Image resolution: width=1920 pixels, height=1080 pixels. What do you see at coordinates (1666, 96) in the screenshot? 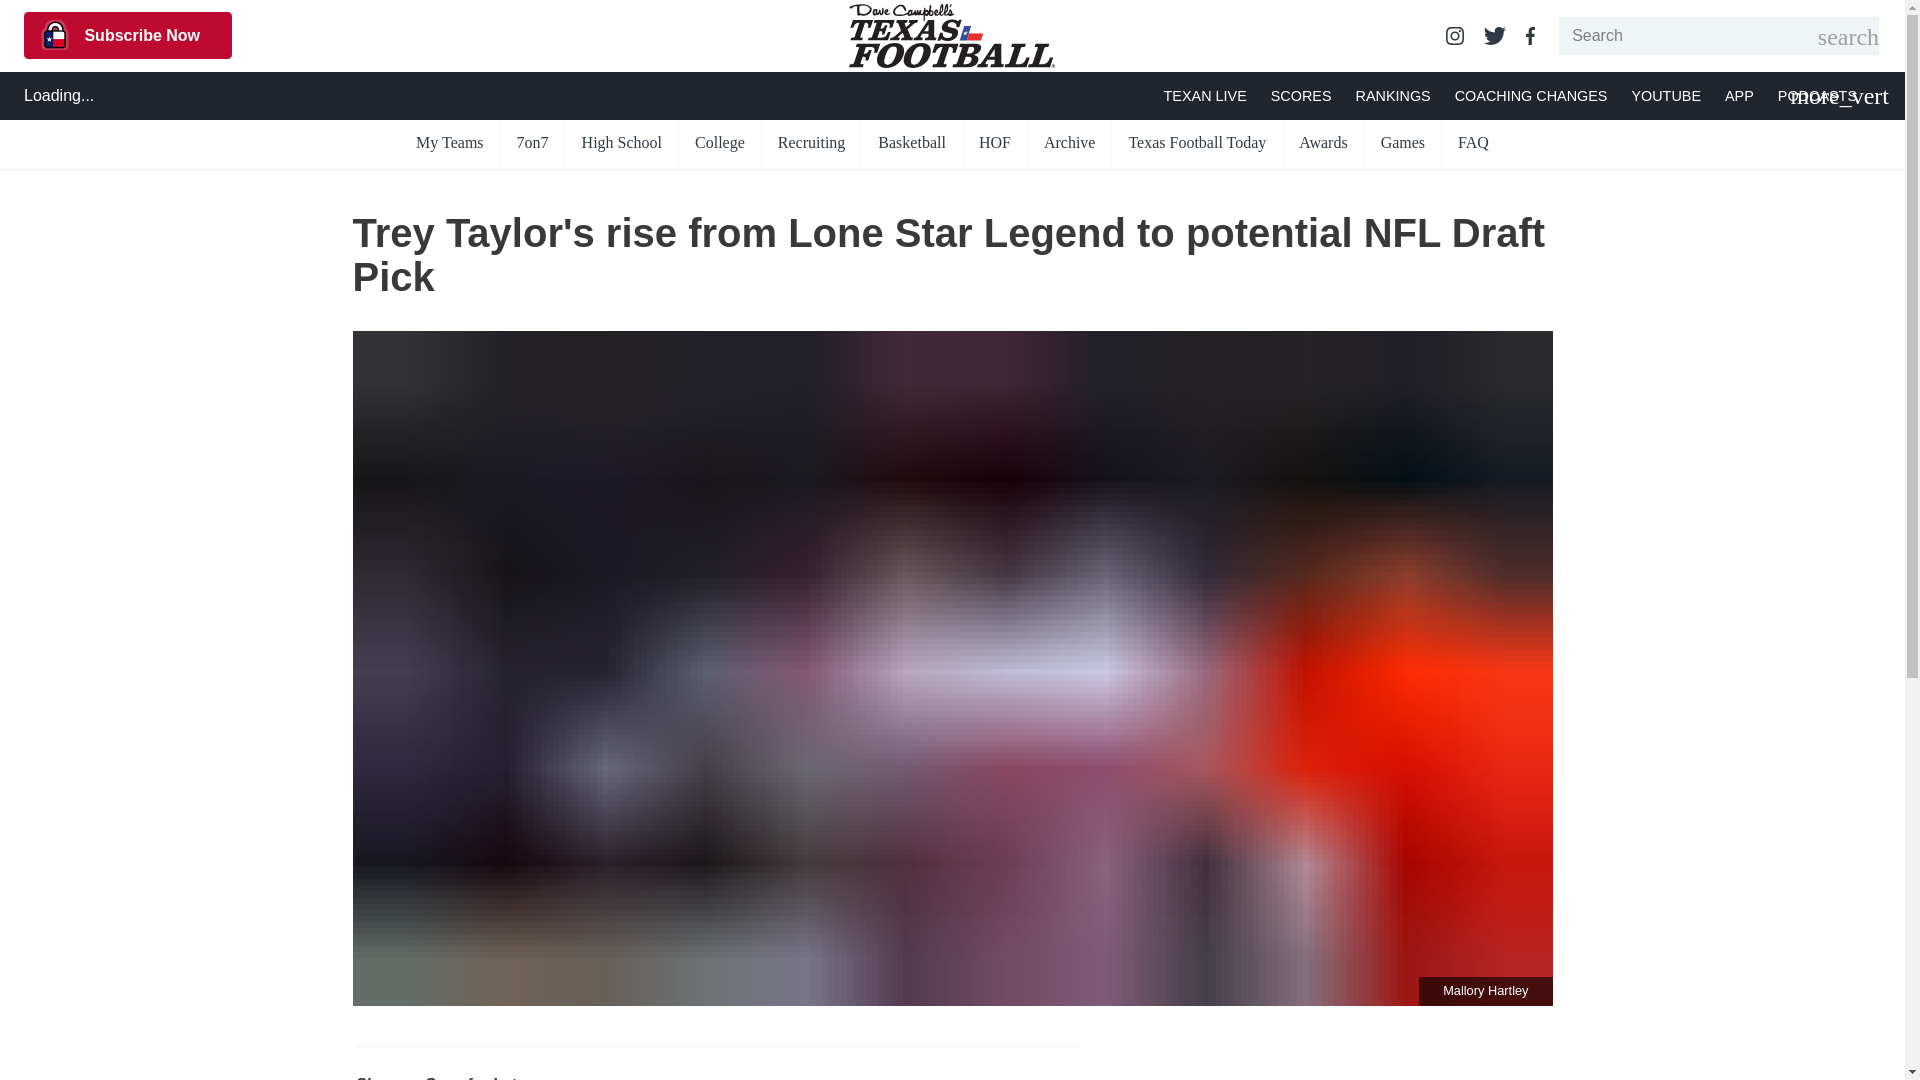
I see `YOUTUBE` at bounding box center [1666, 96].